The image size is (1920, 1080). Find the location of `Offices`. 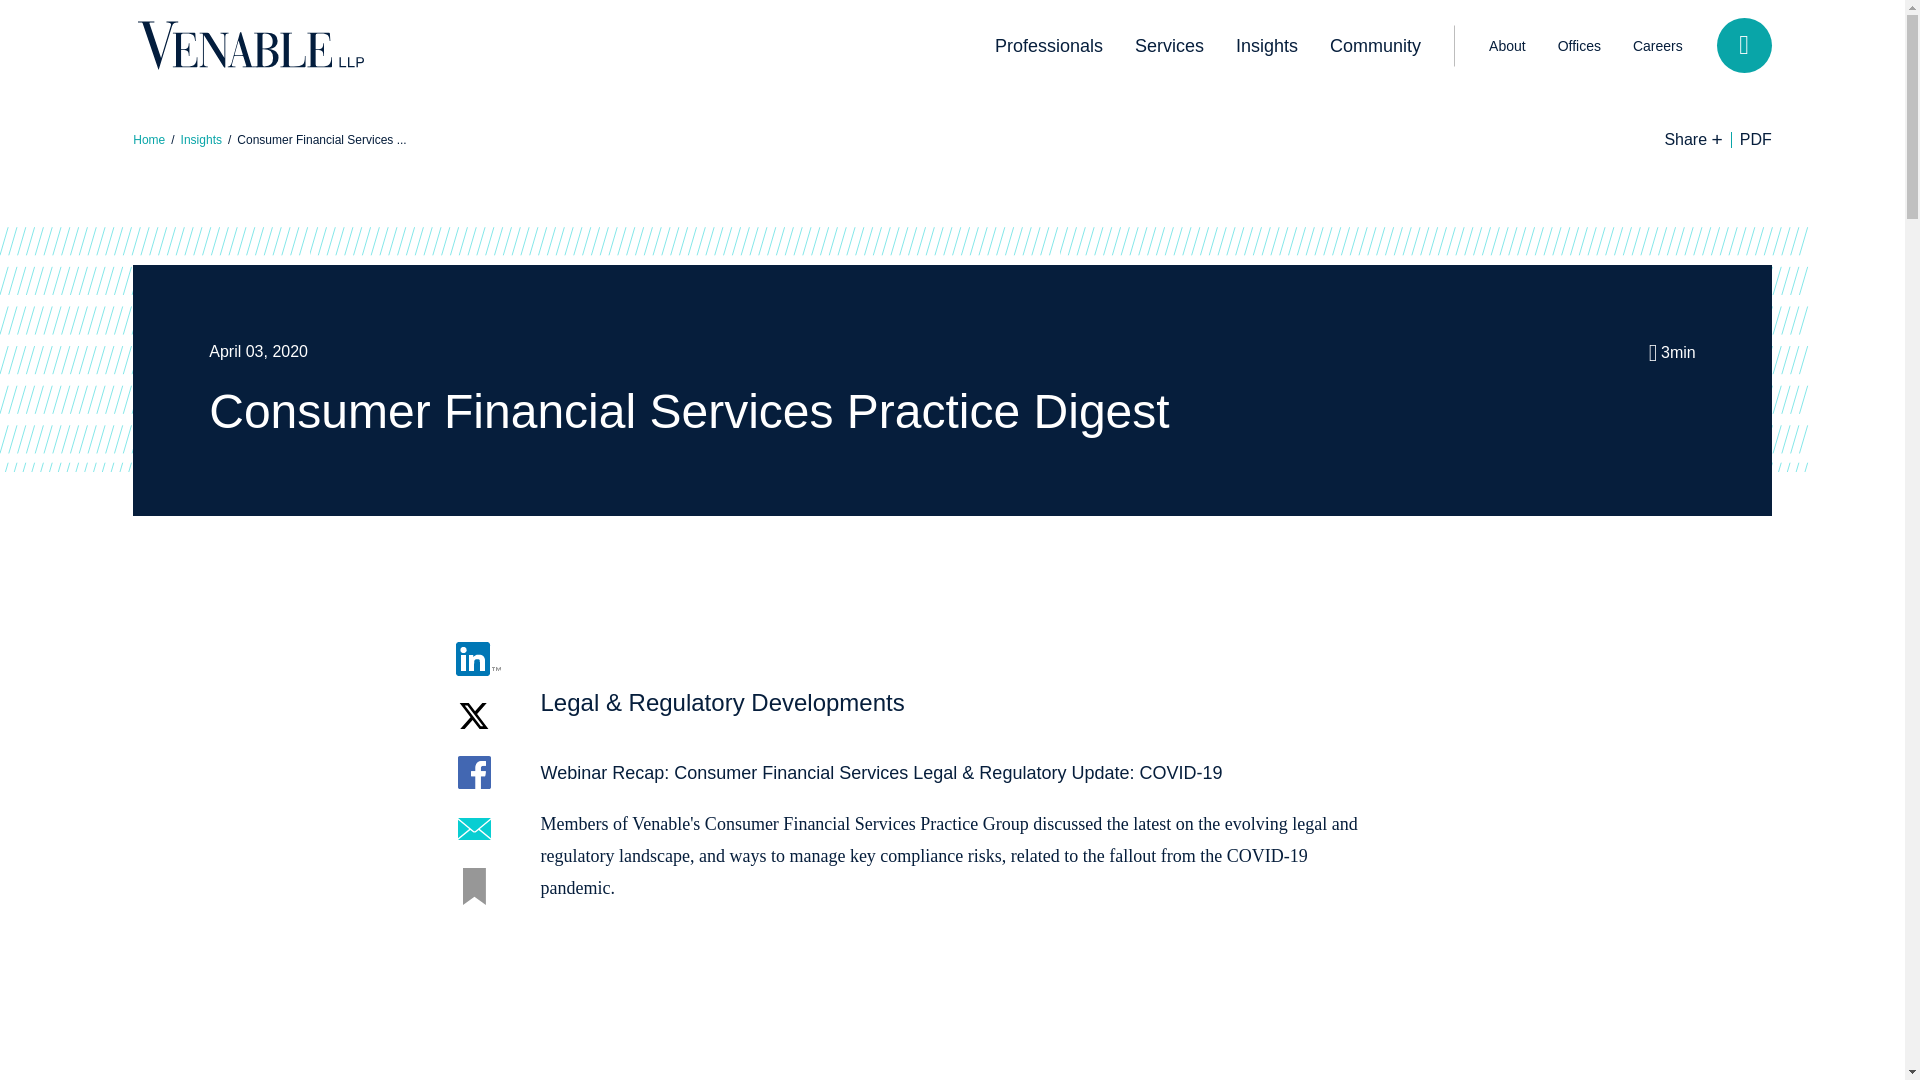

Offices is located at coordinates (1578, 45).